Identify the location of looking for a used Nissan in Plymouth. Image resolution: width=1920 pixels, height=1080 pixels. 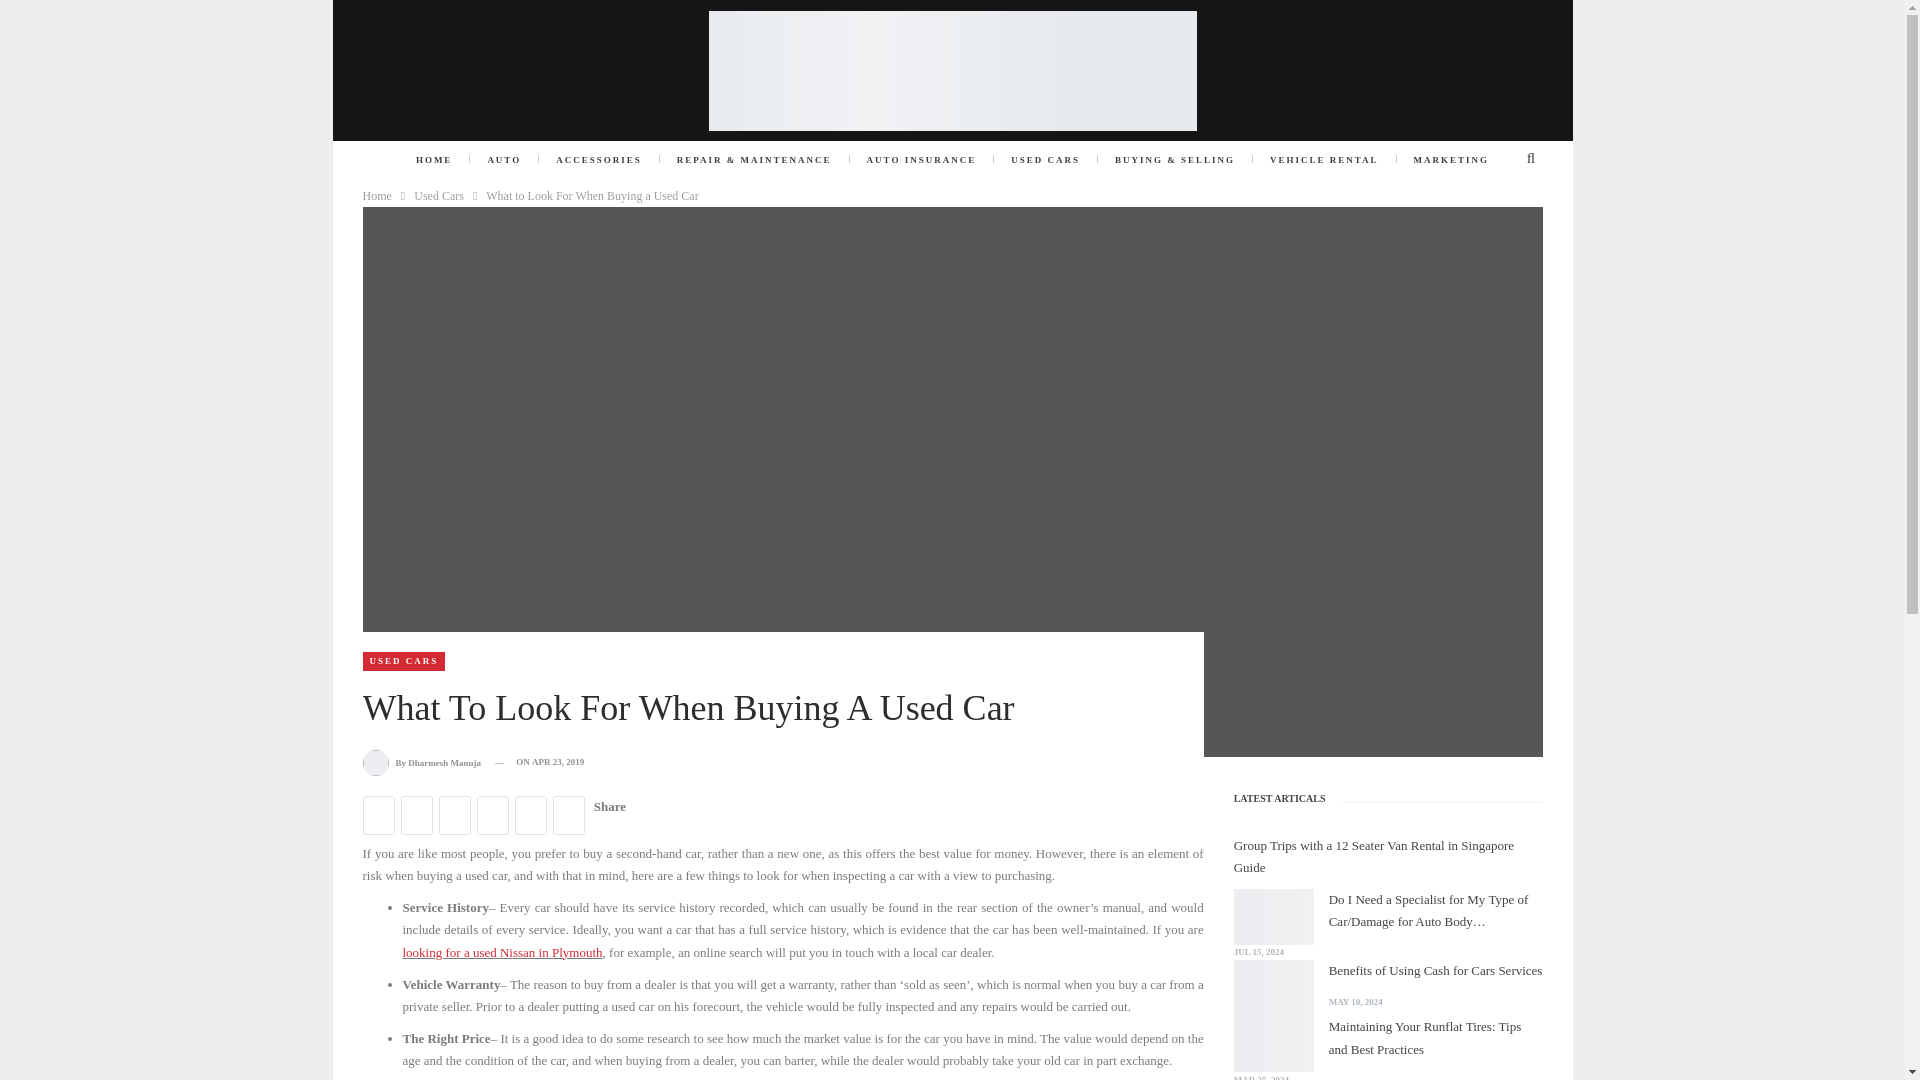
(502, 951).